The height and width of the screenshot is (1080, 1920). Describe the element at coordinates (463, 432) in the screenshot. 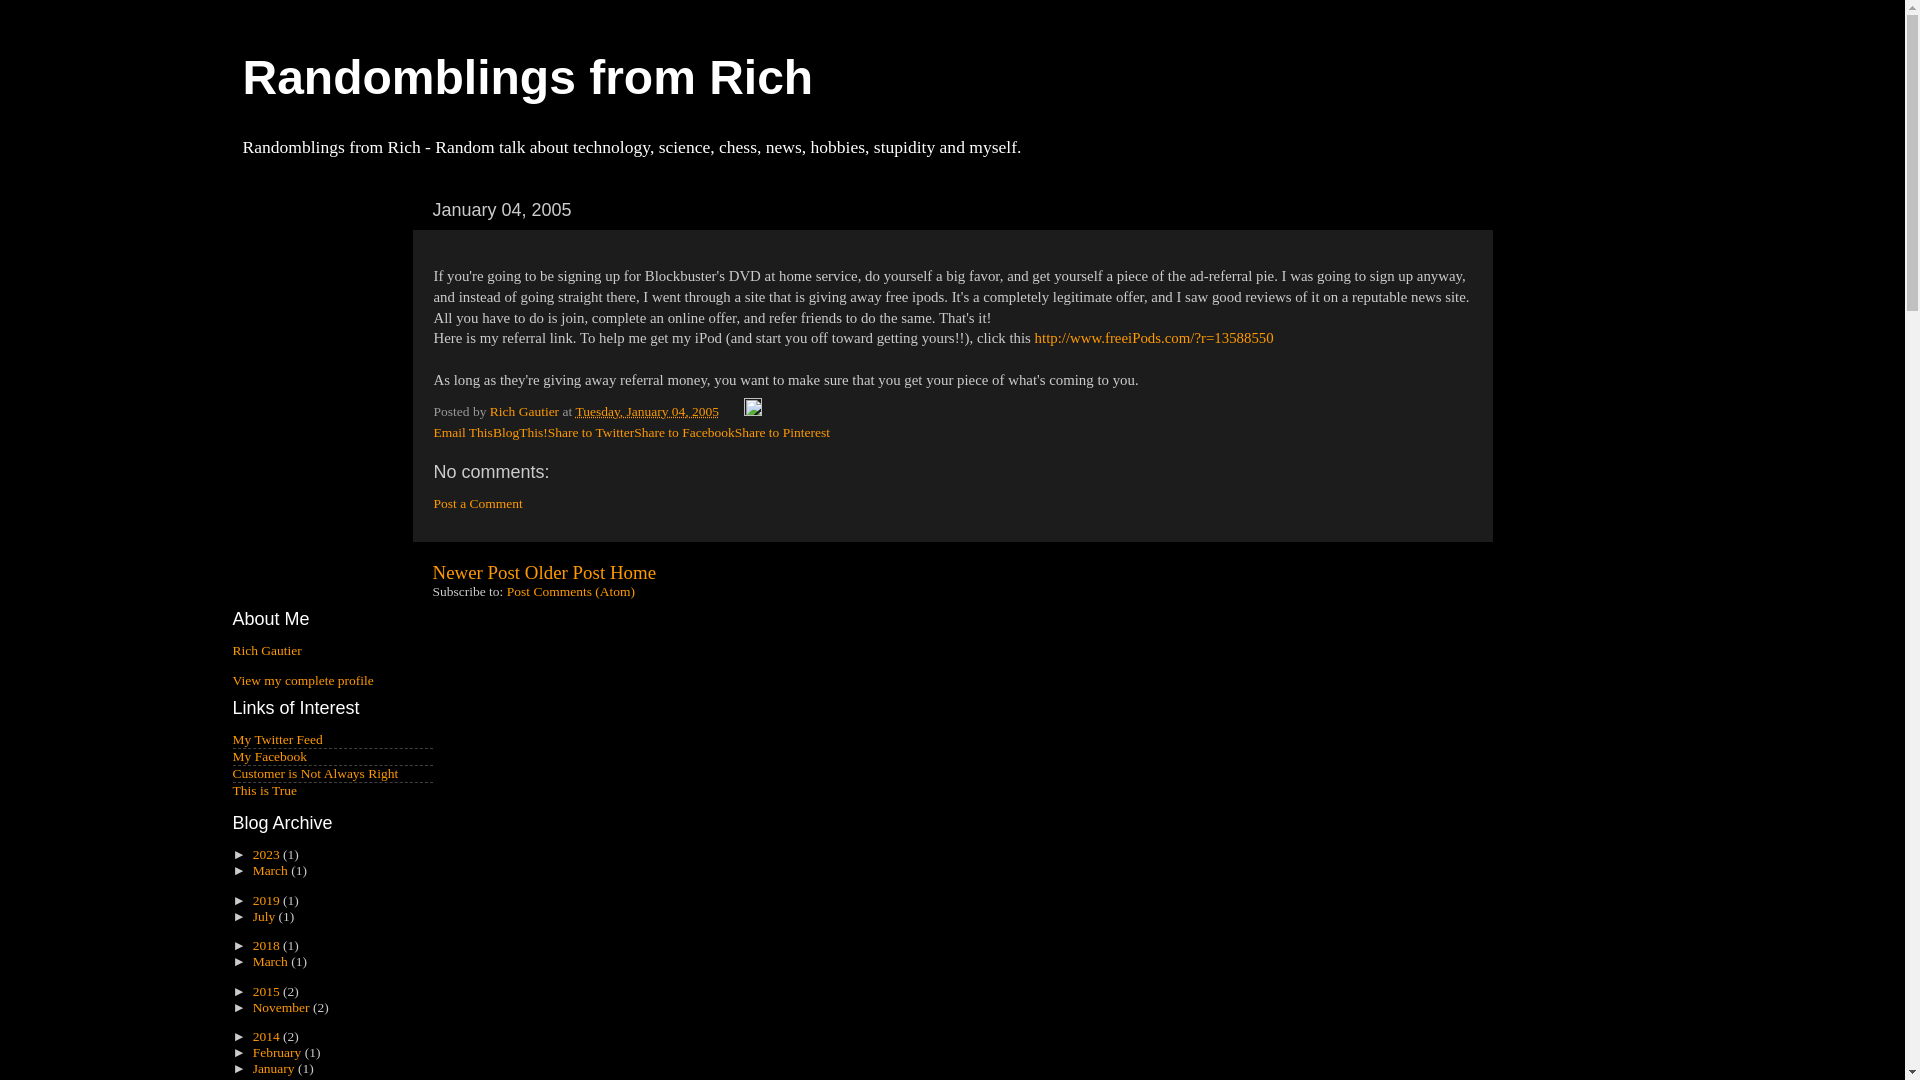

I see `Email This` at that location.